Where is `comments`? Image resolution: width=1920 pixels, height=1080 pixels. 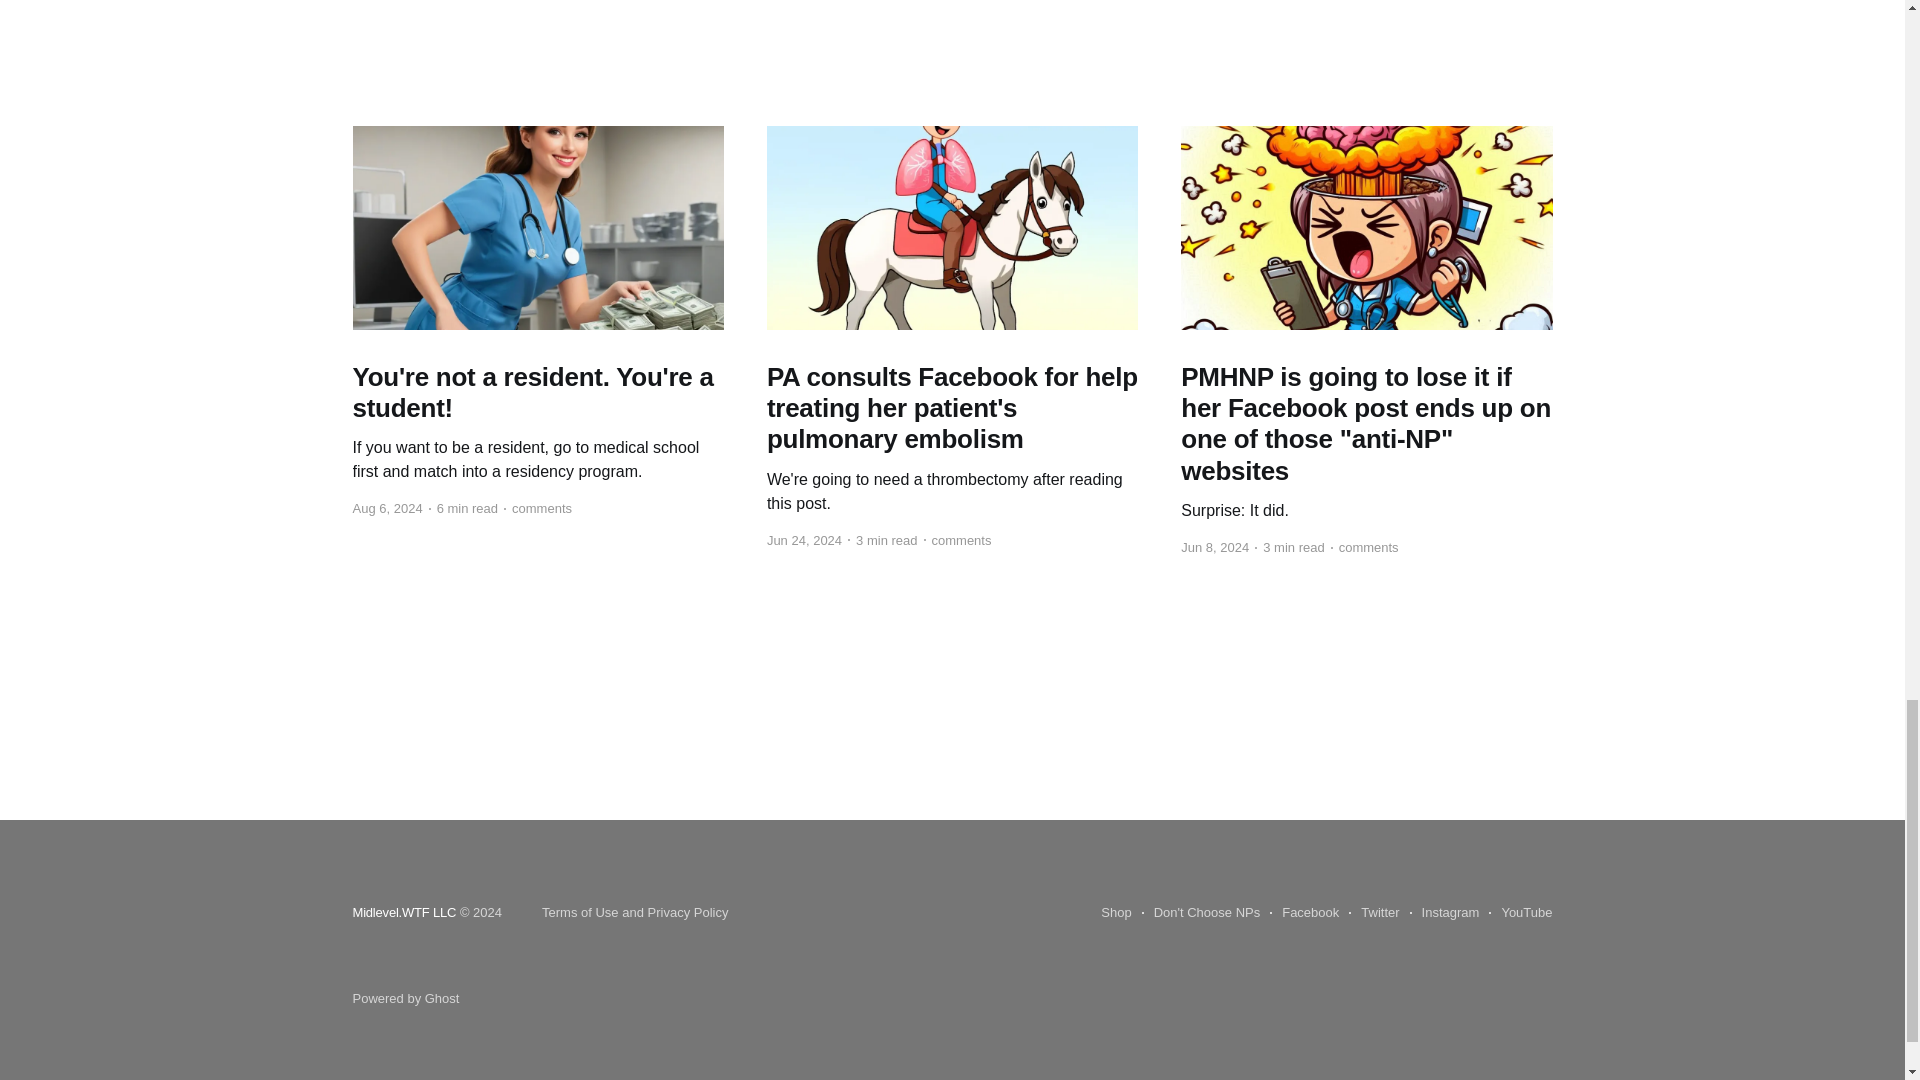
comments is located at coordinates (538, 508).